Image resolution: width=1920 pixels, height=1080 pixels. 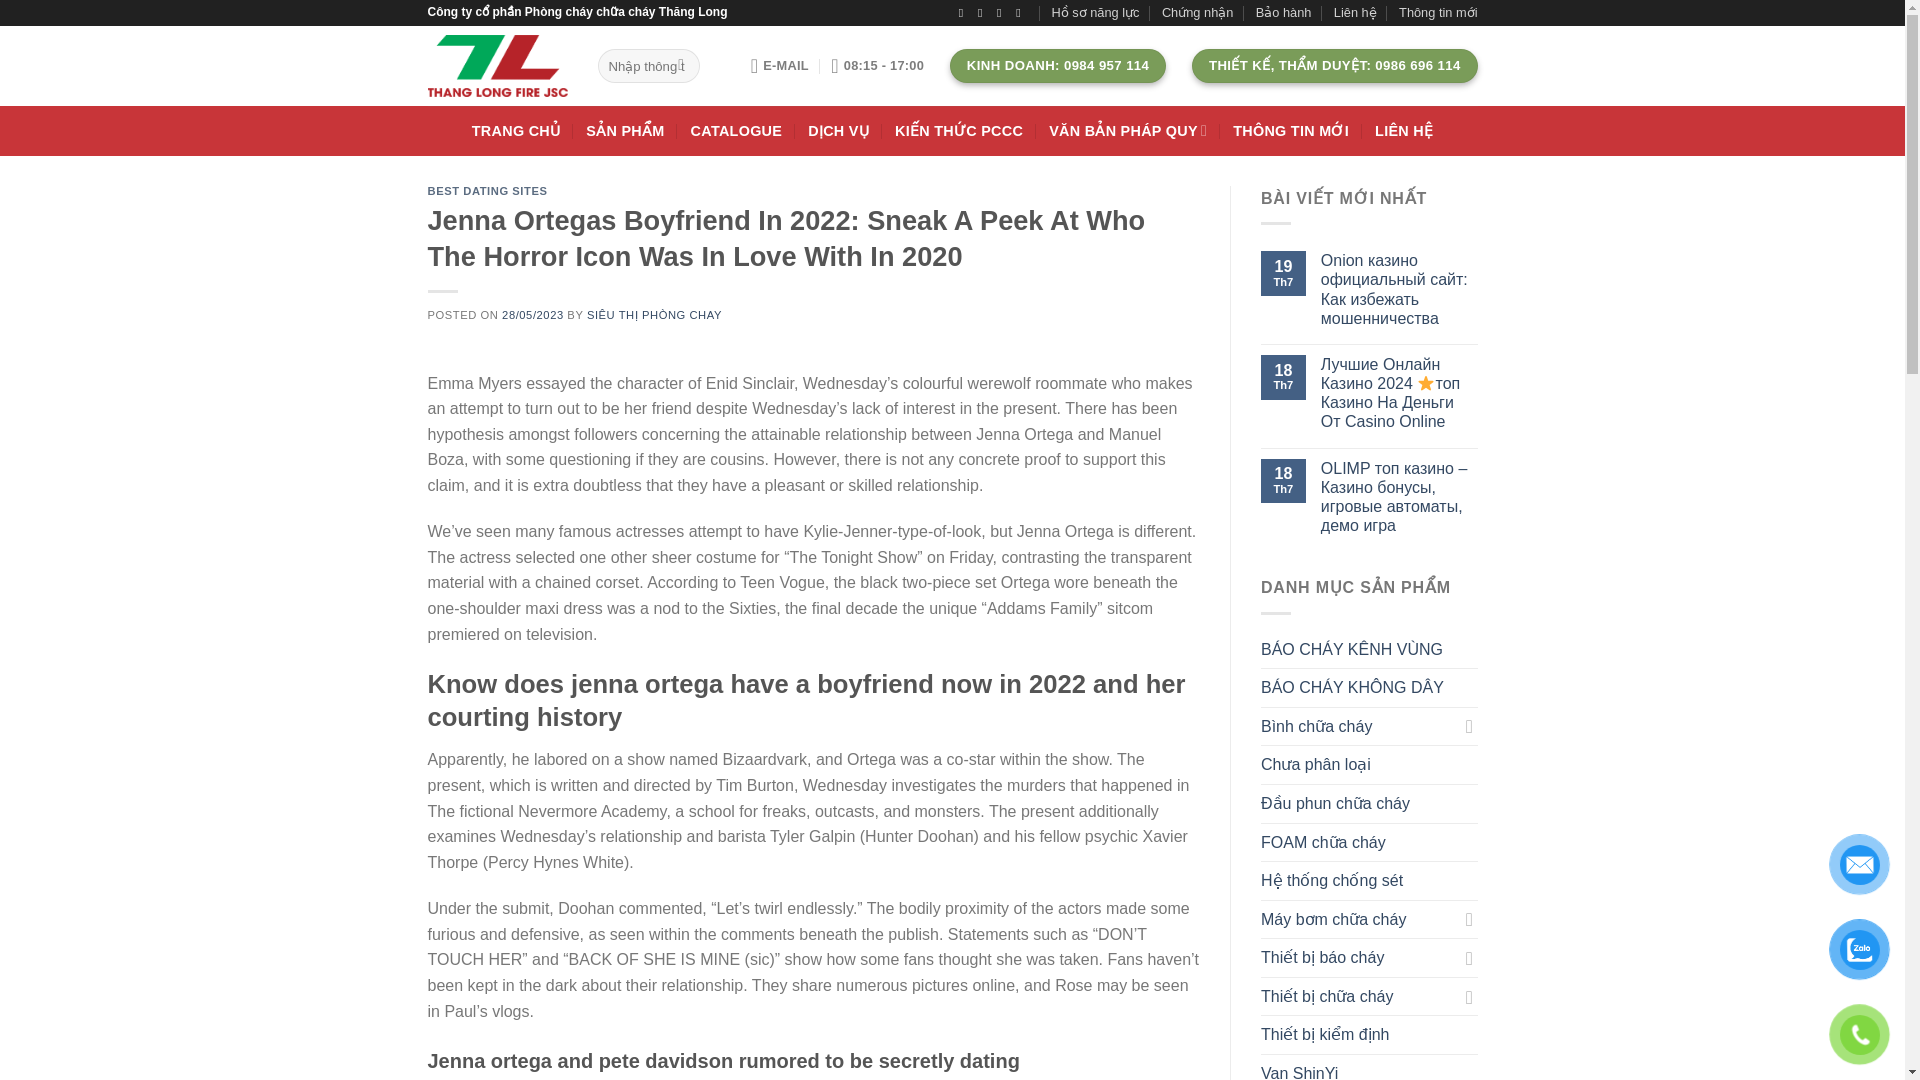 I want to click on Follow on Twitter, so click(x=1002, y=13).